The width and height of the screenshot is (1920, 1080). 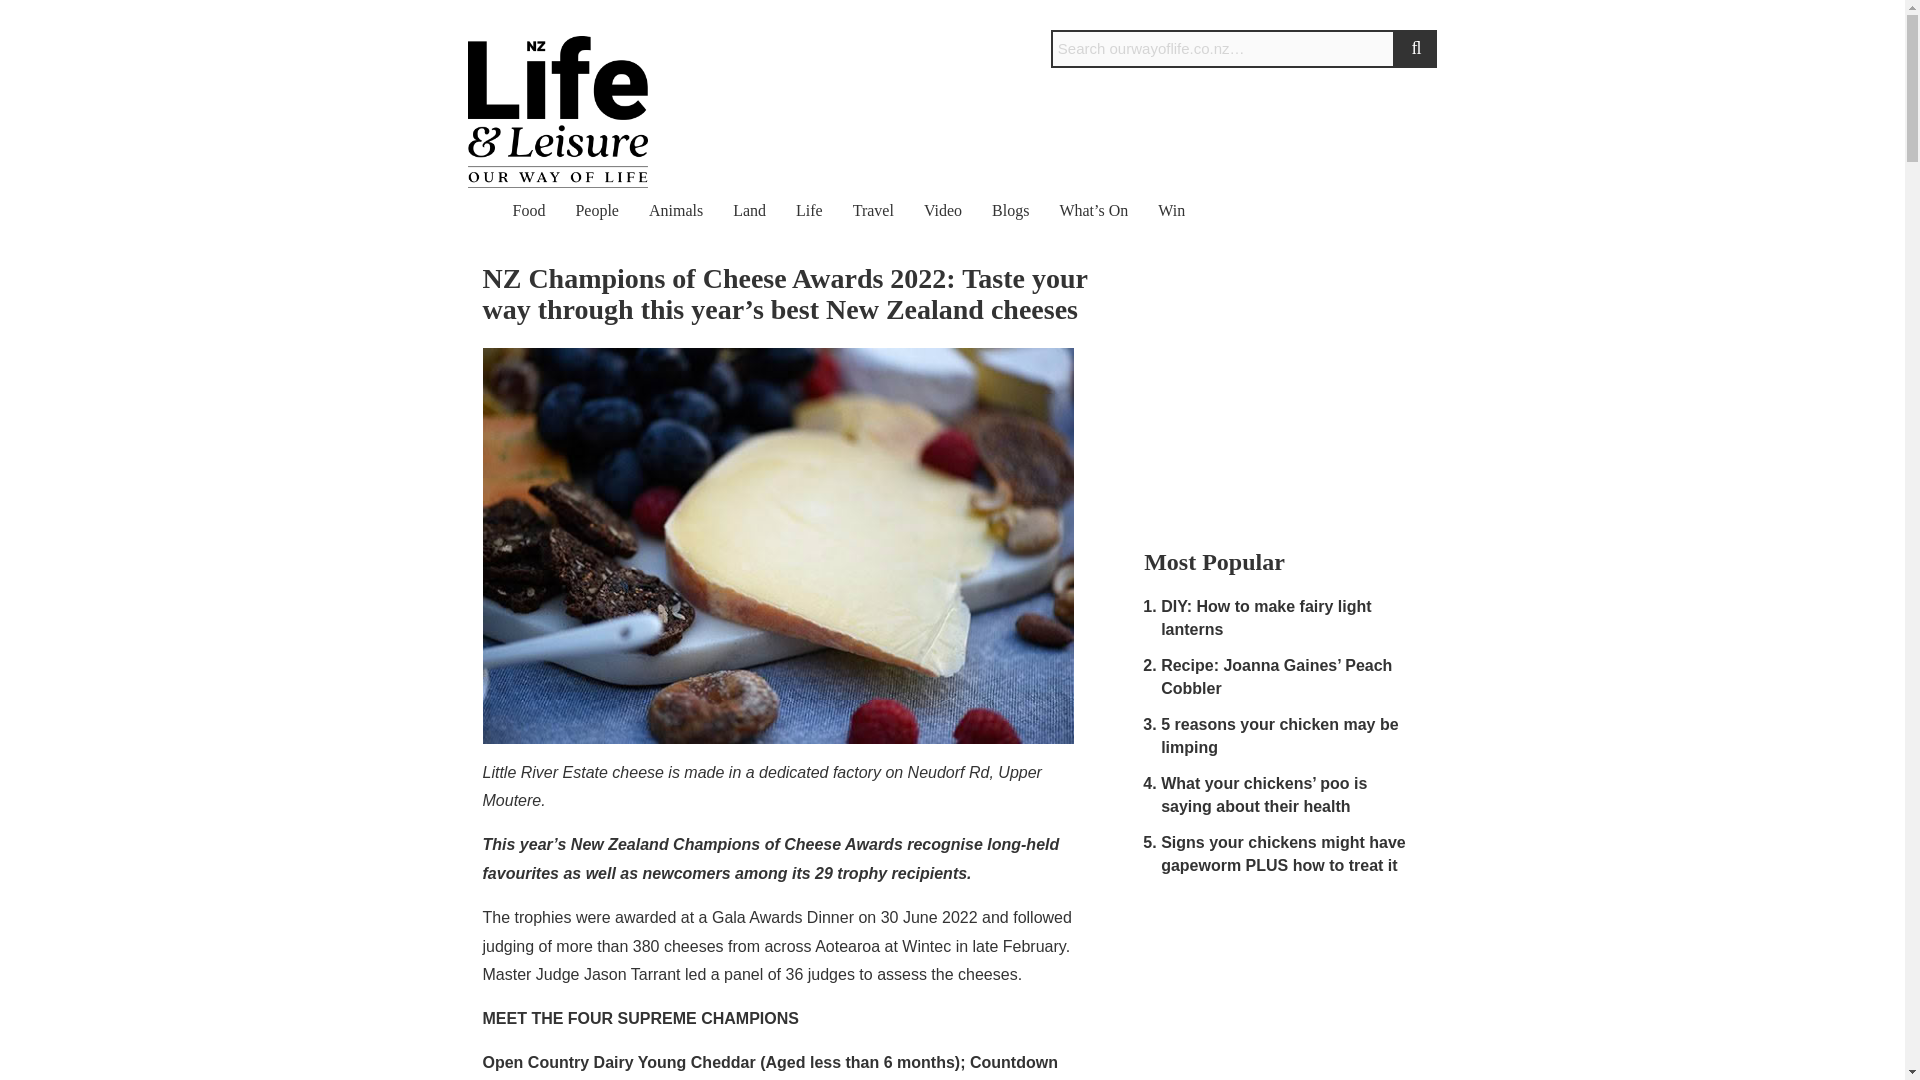 What do you see at coordinates (1279, 736) in the screenshot?
I see `5 reasons your chicken may be limping` at bounding box center [1279, 736].